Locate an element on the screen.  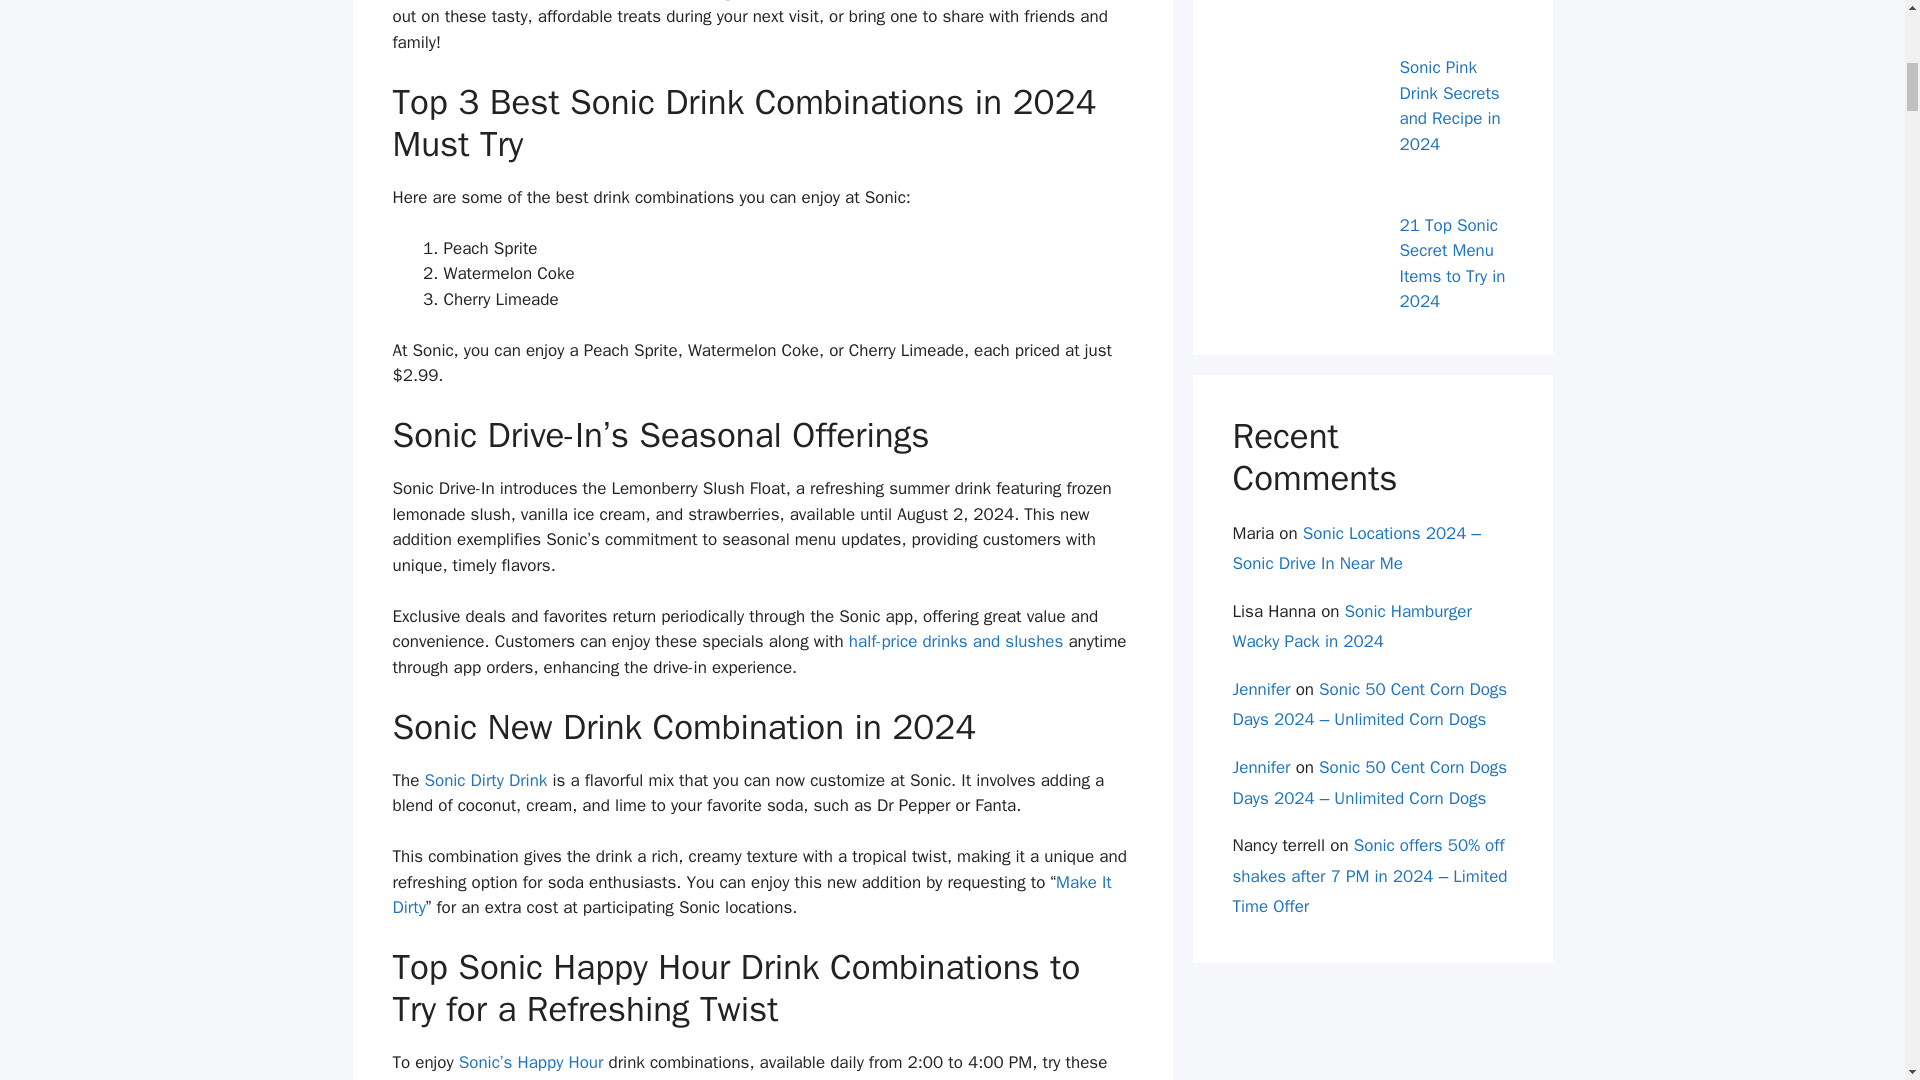
Make It Dirty is located at coordinates (751, 895).